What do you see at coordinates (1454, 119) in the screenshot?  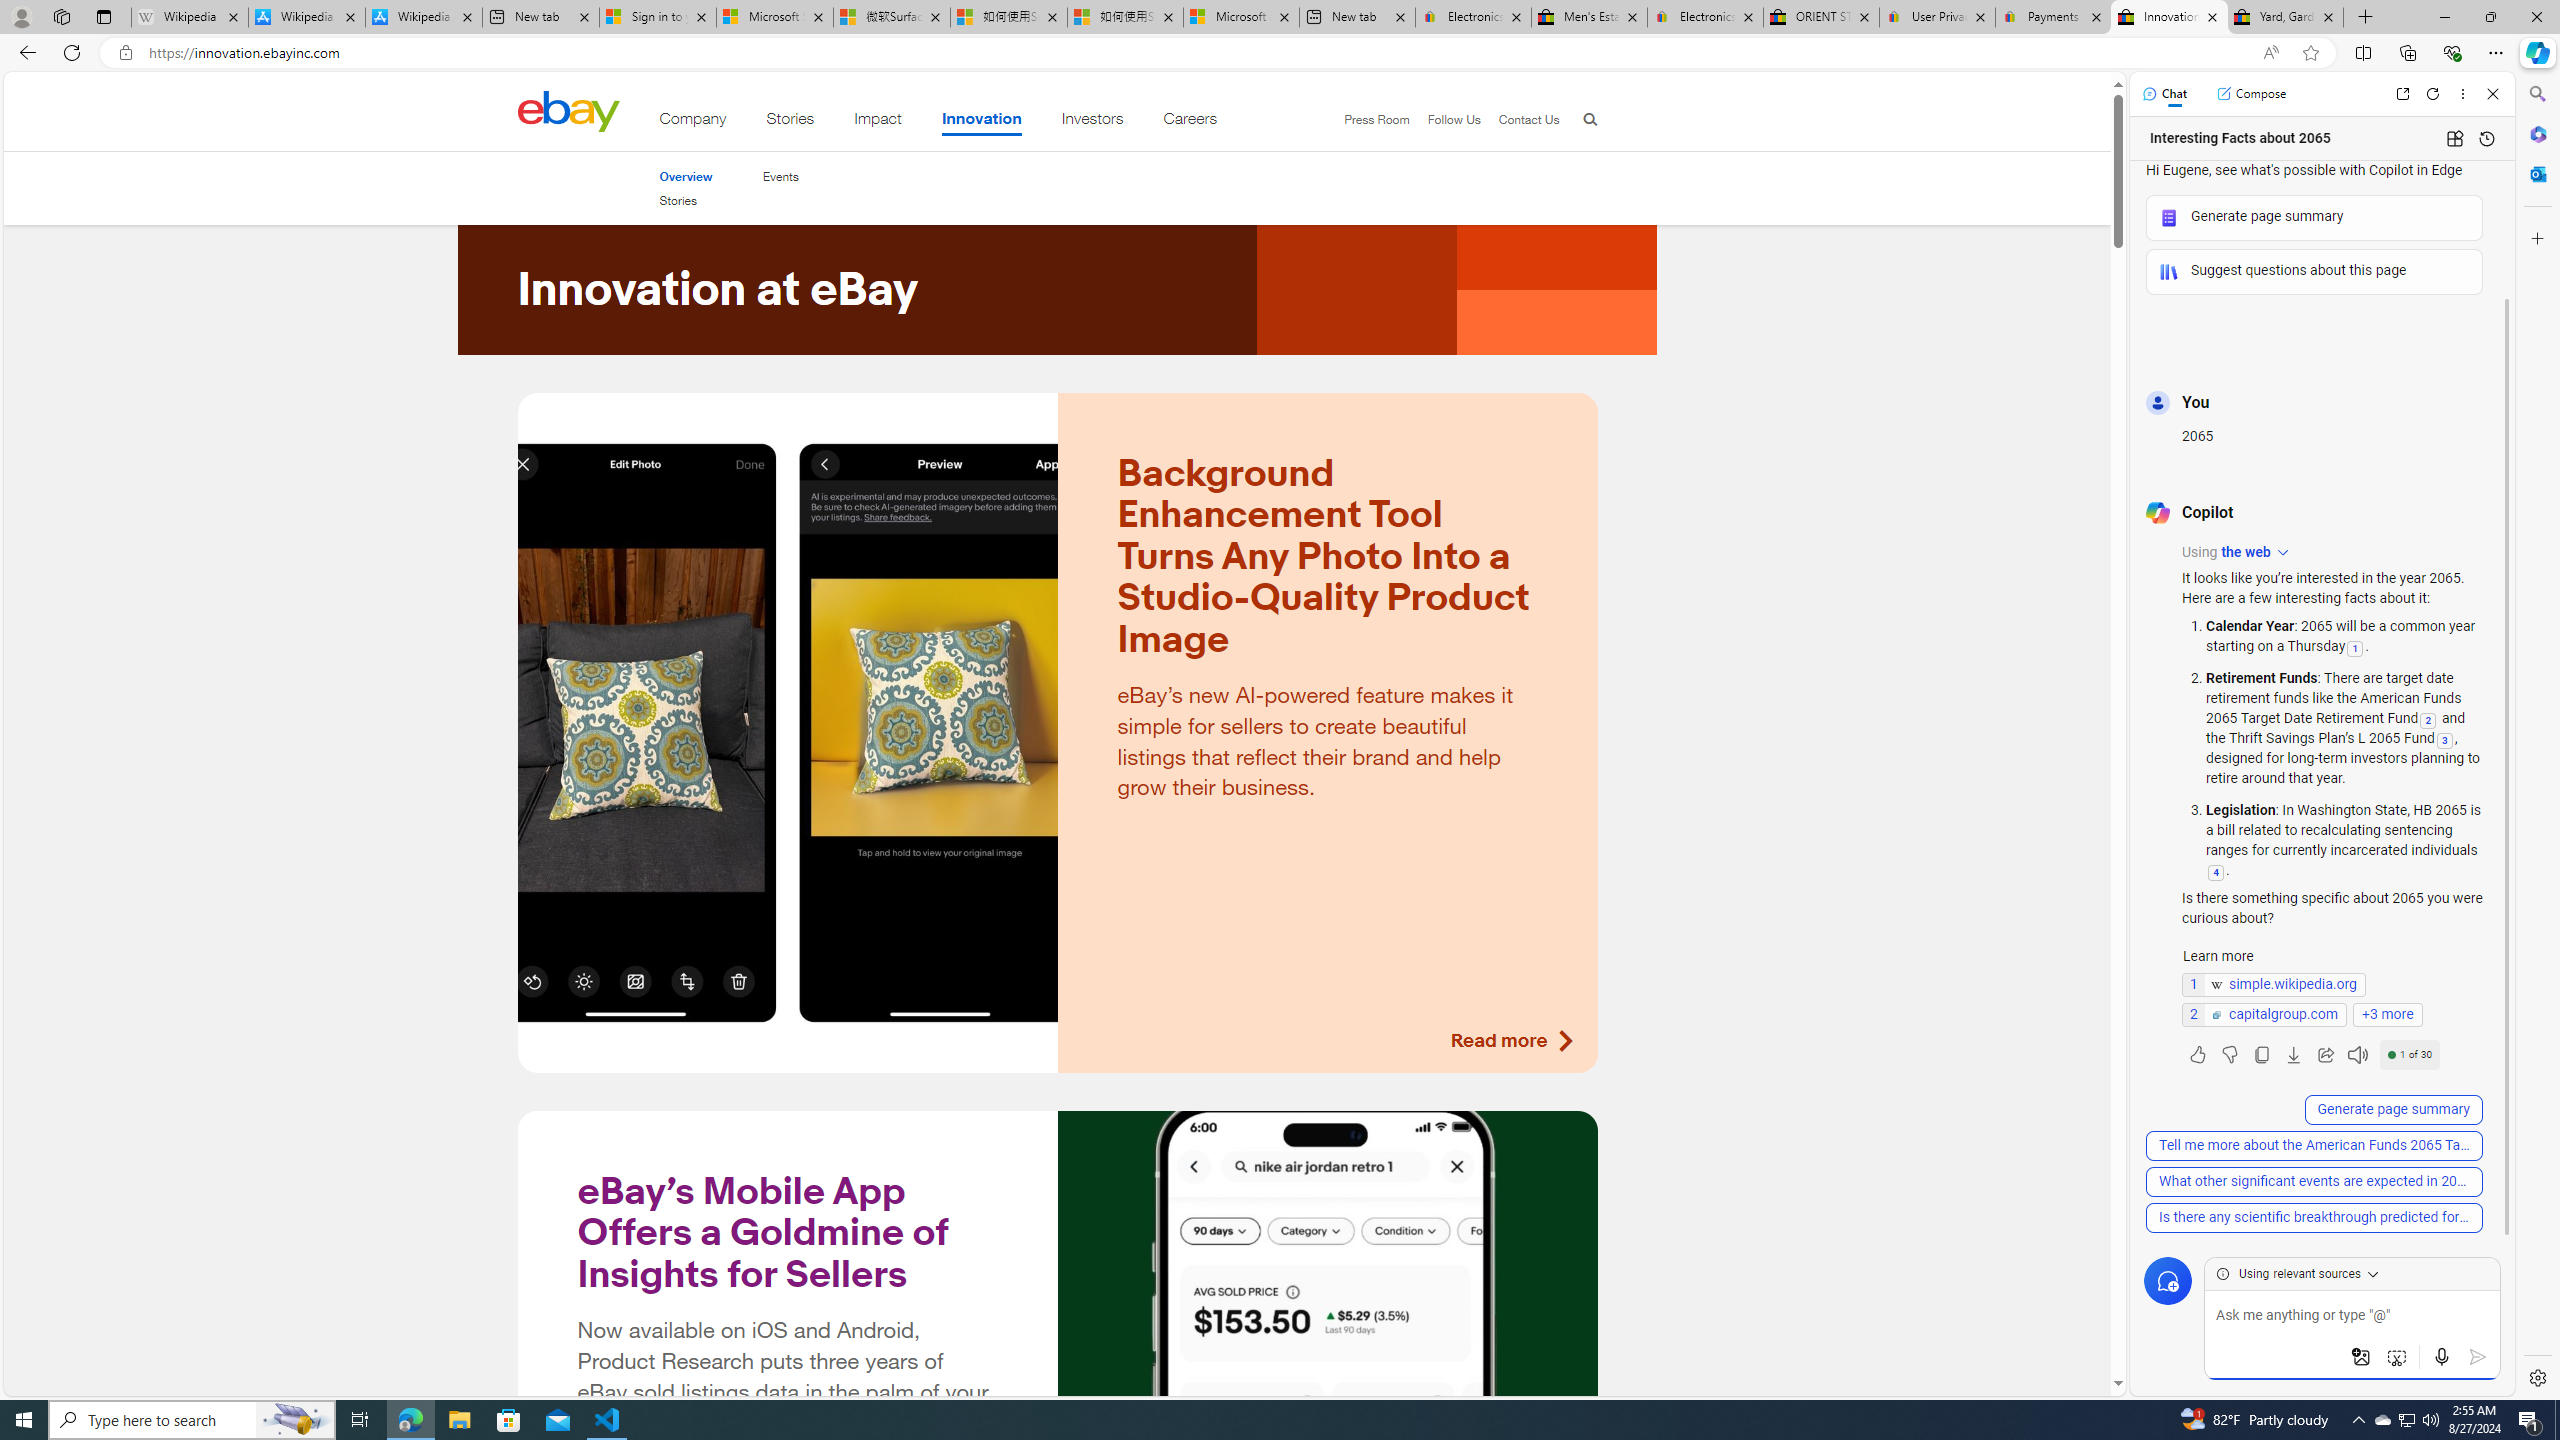 I see `Follow Us` at bounding box center [1454, 119].